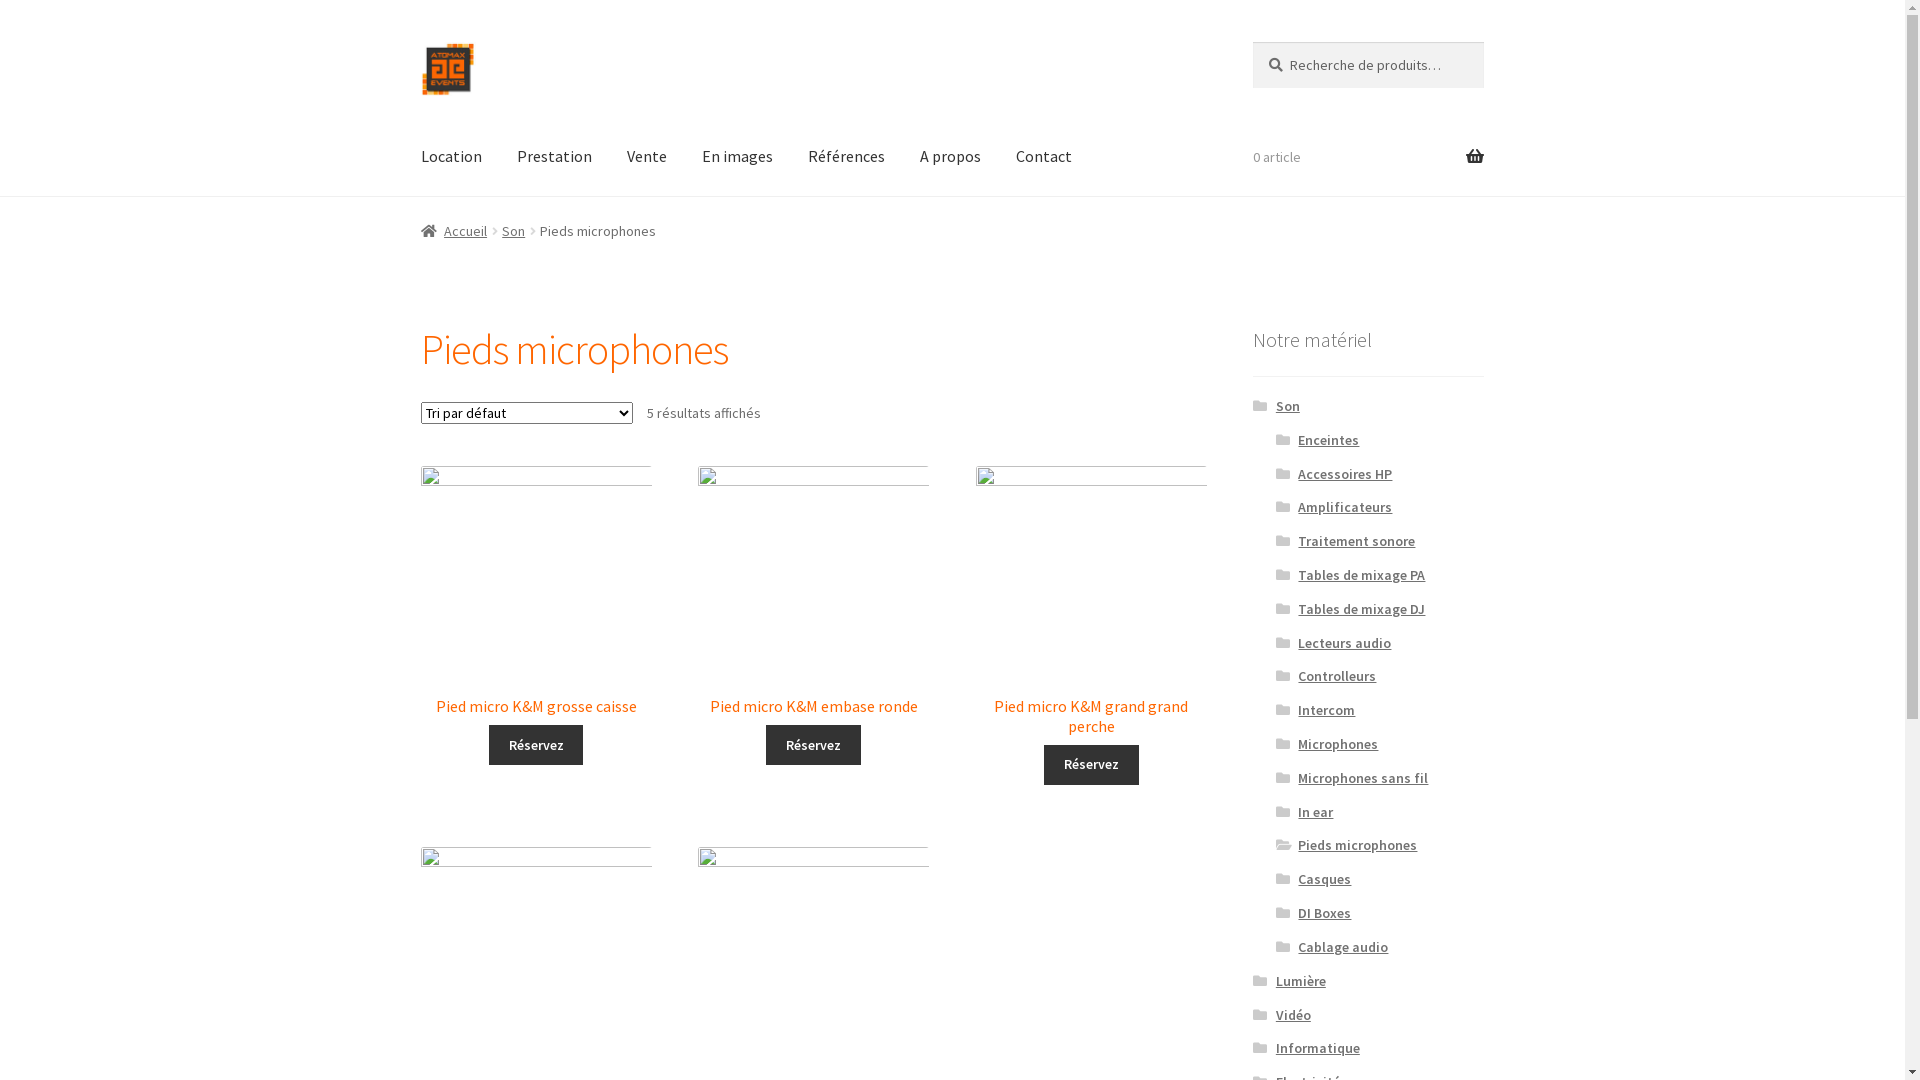  I want to click on Casques, so click(1324, 879).